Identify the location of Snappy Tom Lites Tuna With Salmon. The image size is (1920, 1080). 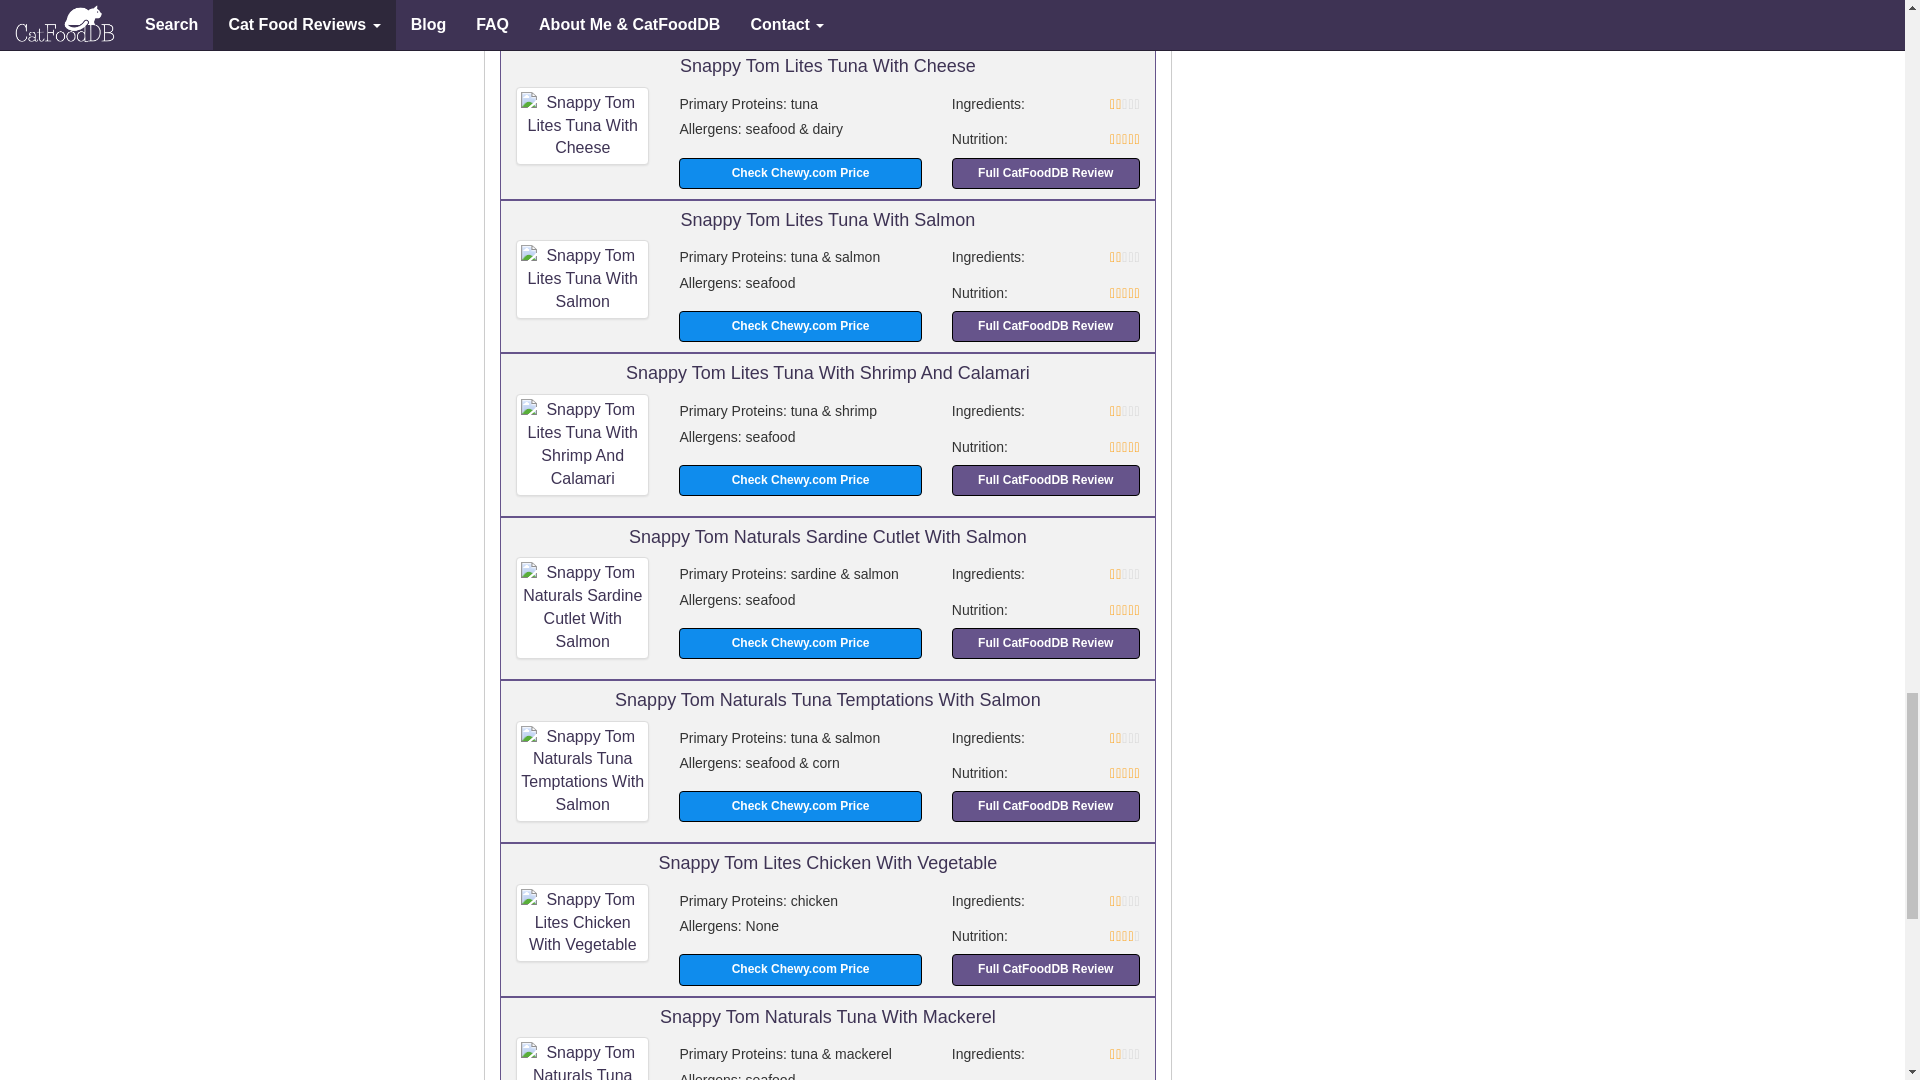
(582, 278).